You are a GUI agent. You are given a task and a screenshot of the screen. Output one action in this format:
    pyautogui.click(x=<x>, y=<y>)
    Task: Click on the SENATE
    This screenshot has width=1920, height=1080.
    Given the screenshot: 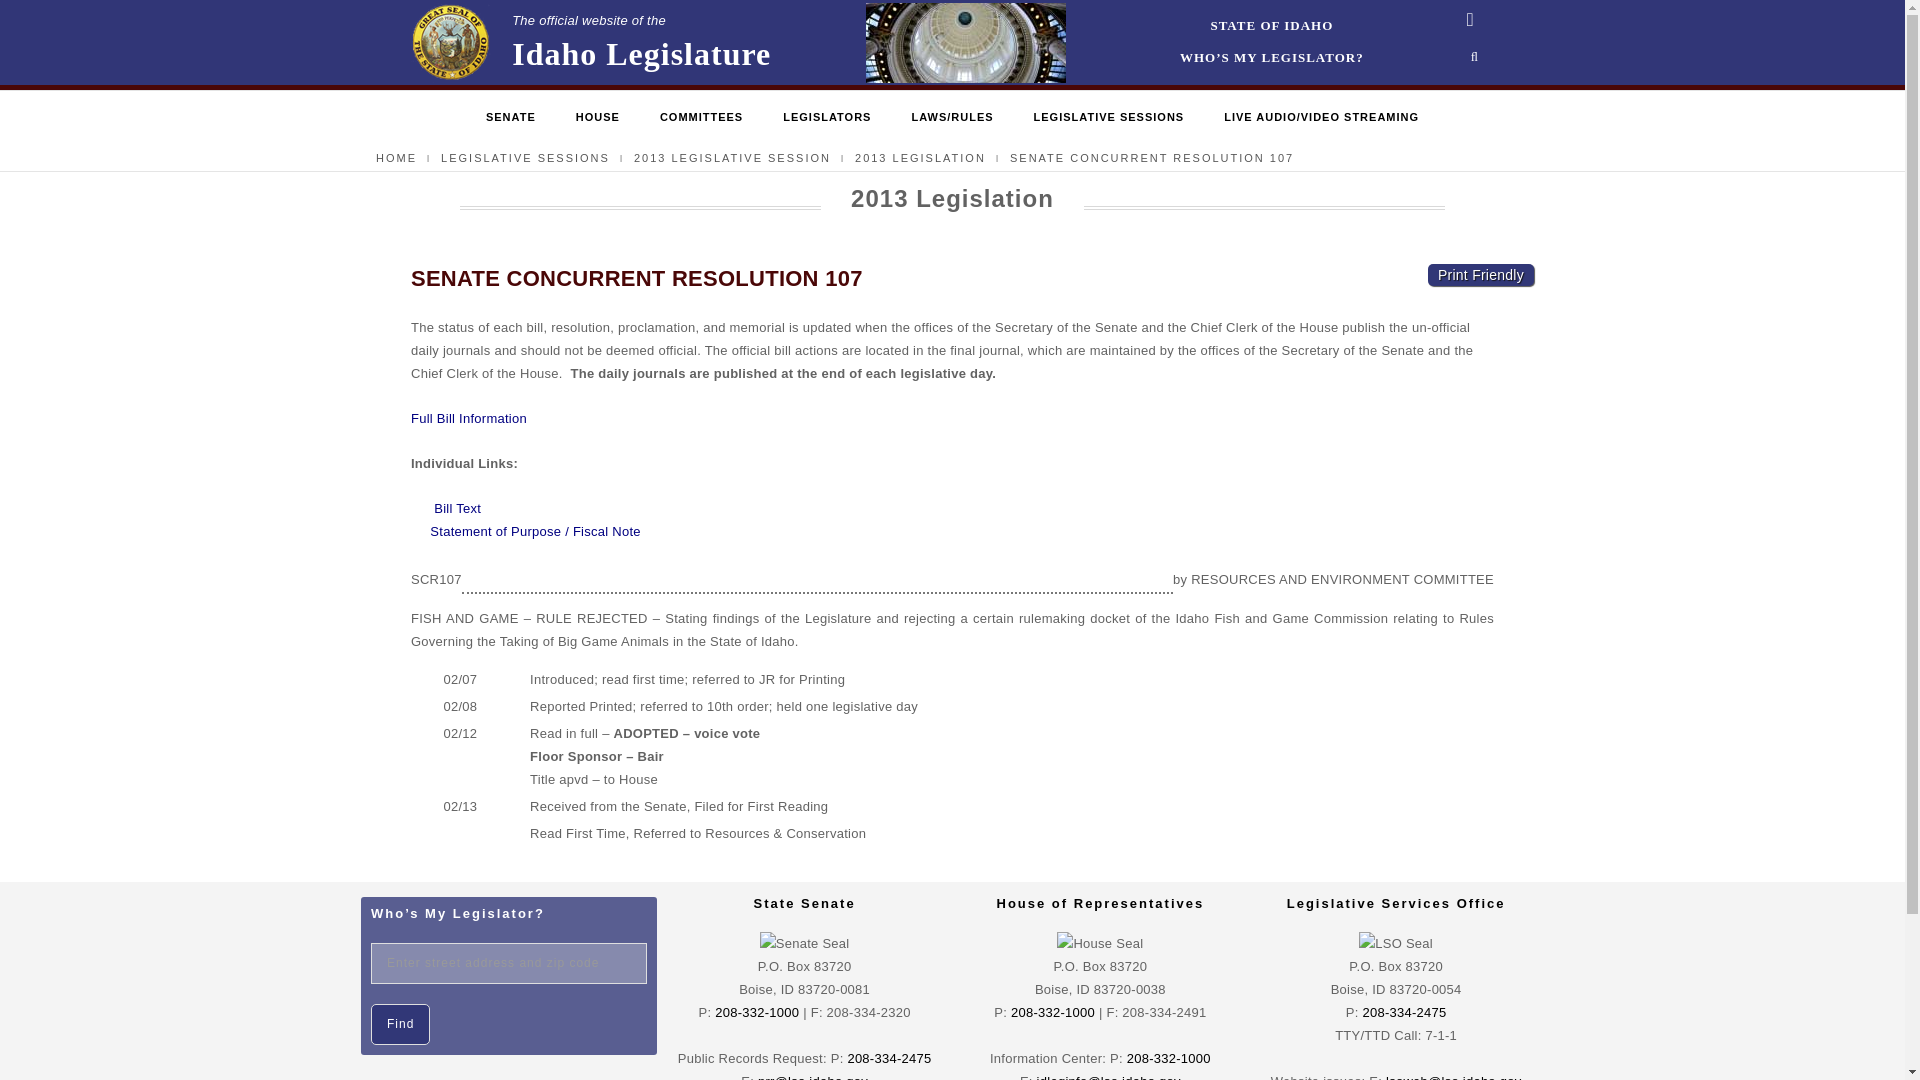 What is the action you would take?
    pyautogui.click(x=510, y=118)
    